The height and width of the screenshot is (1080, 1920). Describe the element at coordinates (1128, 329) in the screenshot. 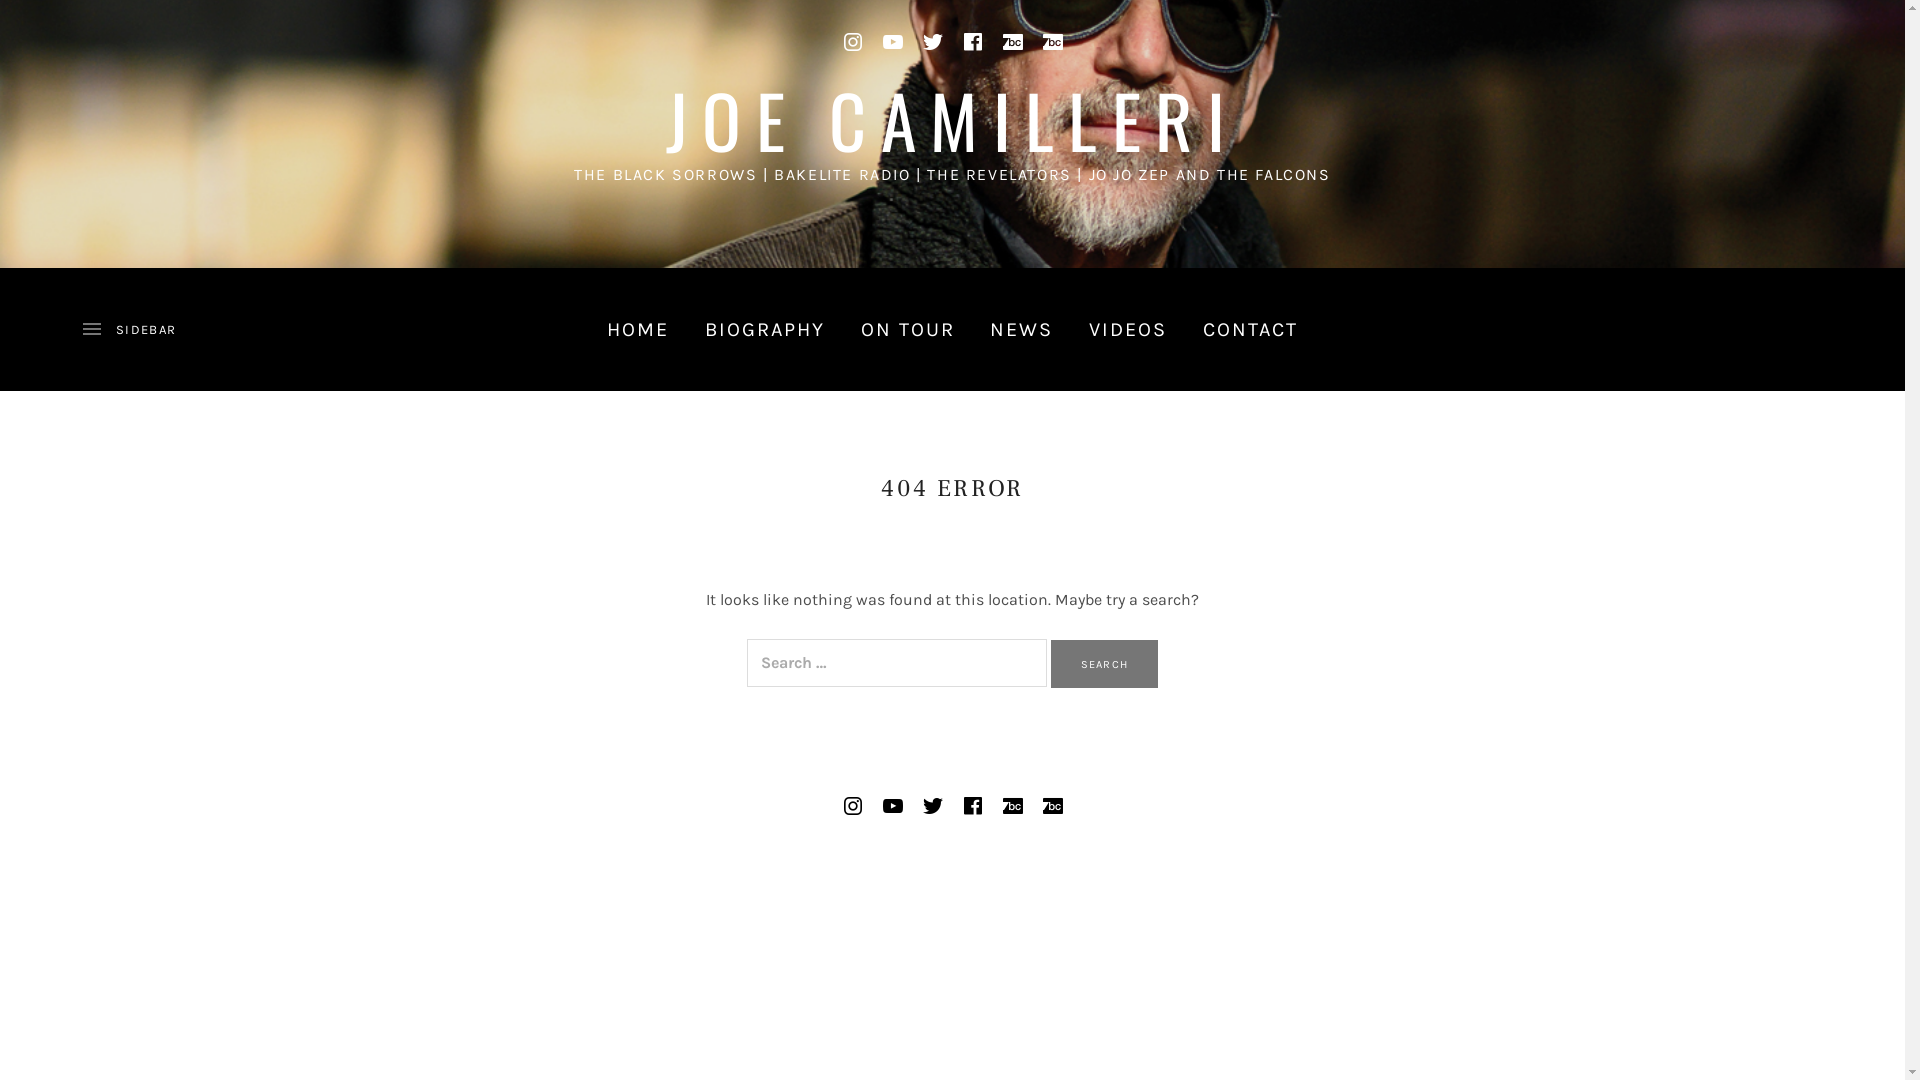

I see `VIDEOS` at that location.